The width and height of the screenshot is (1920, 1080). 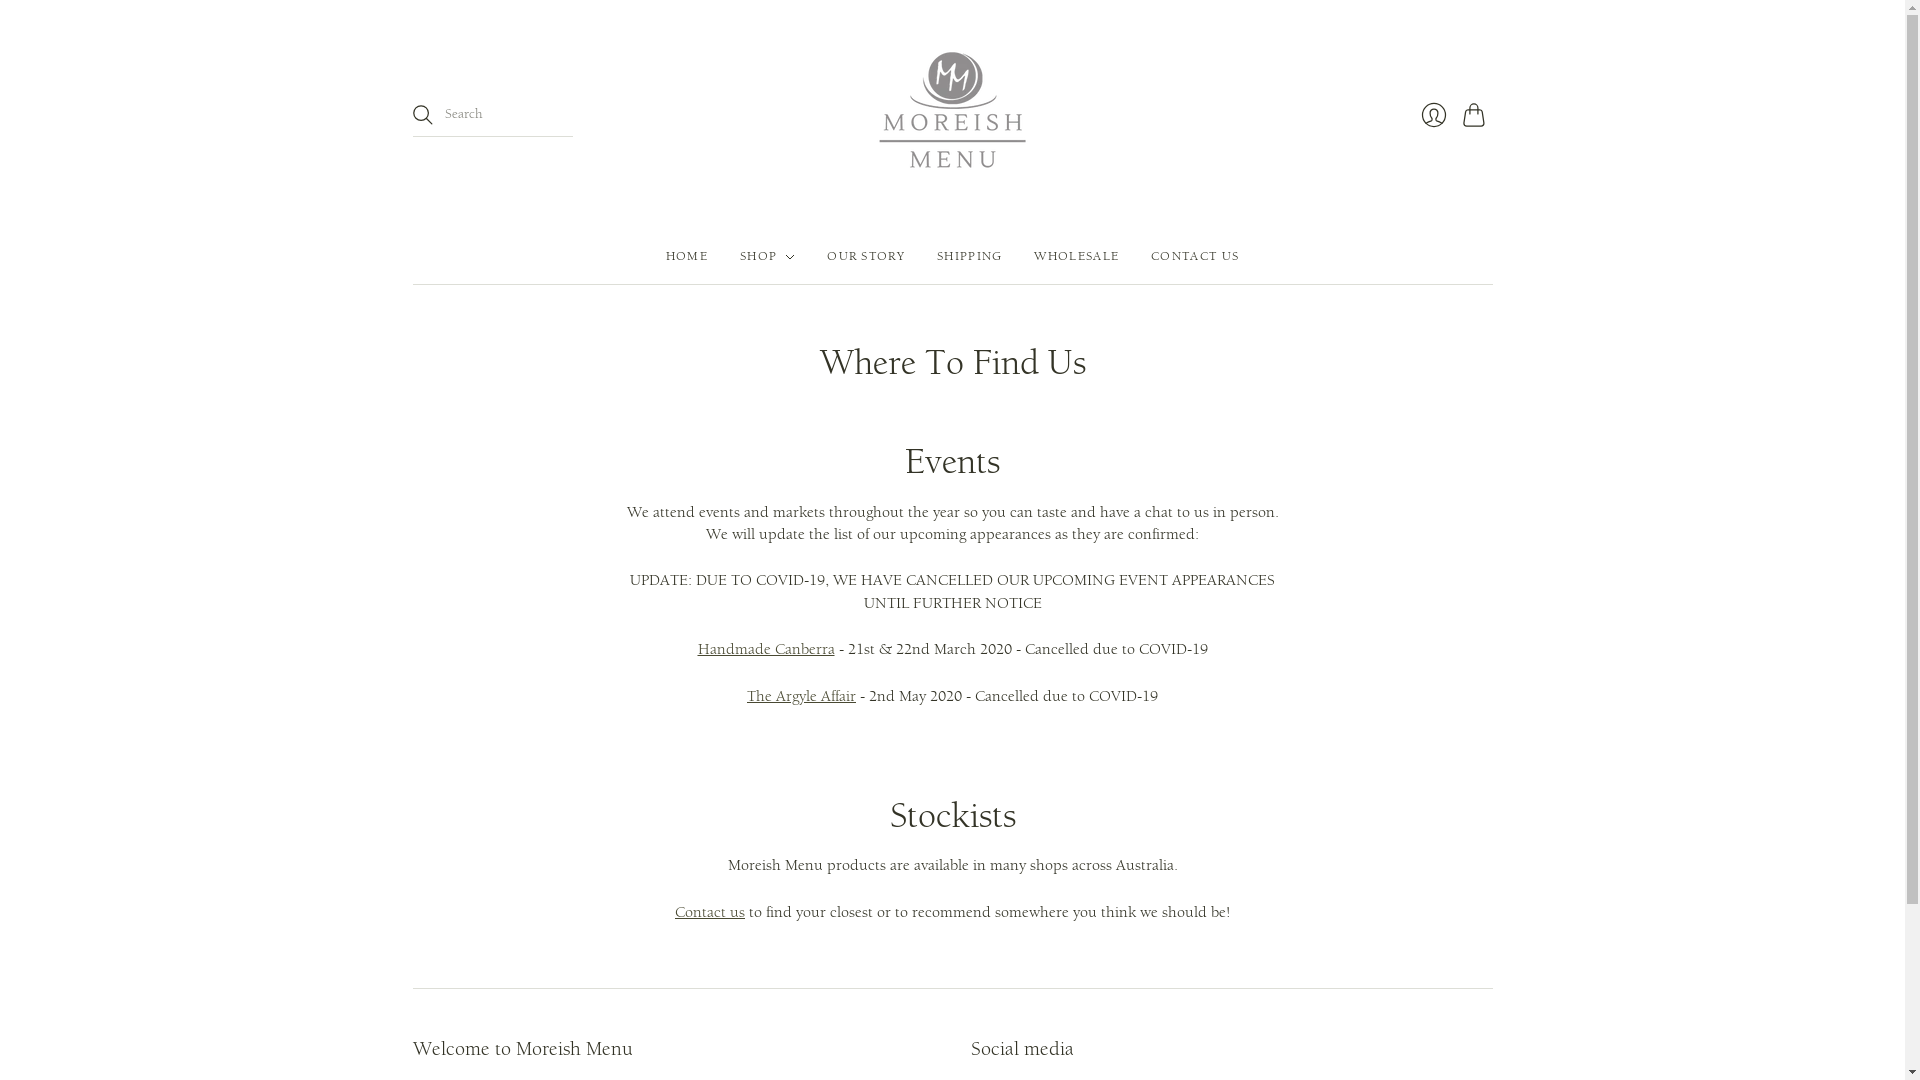 What do you see at coordinates (1433, 115) in the screenshot?
I see `Login` at bounding box center [1433, 115].